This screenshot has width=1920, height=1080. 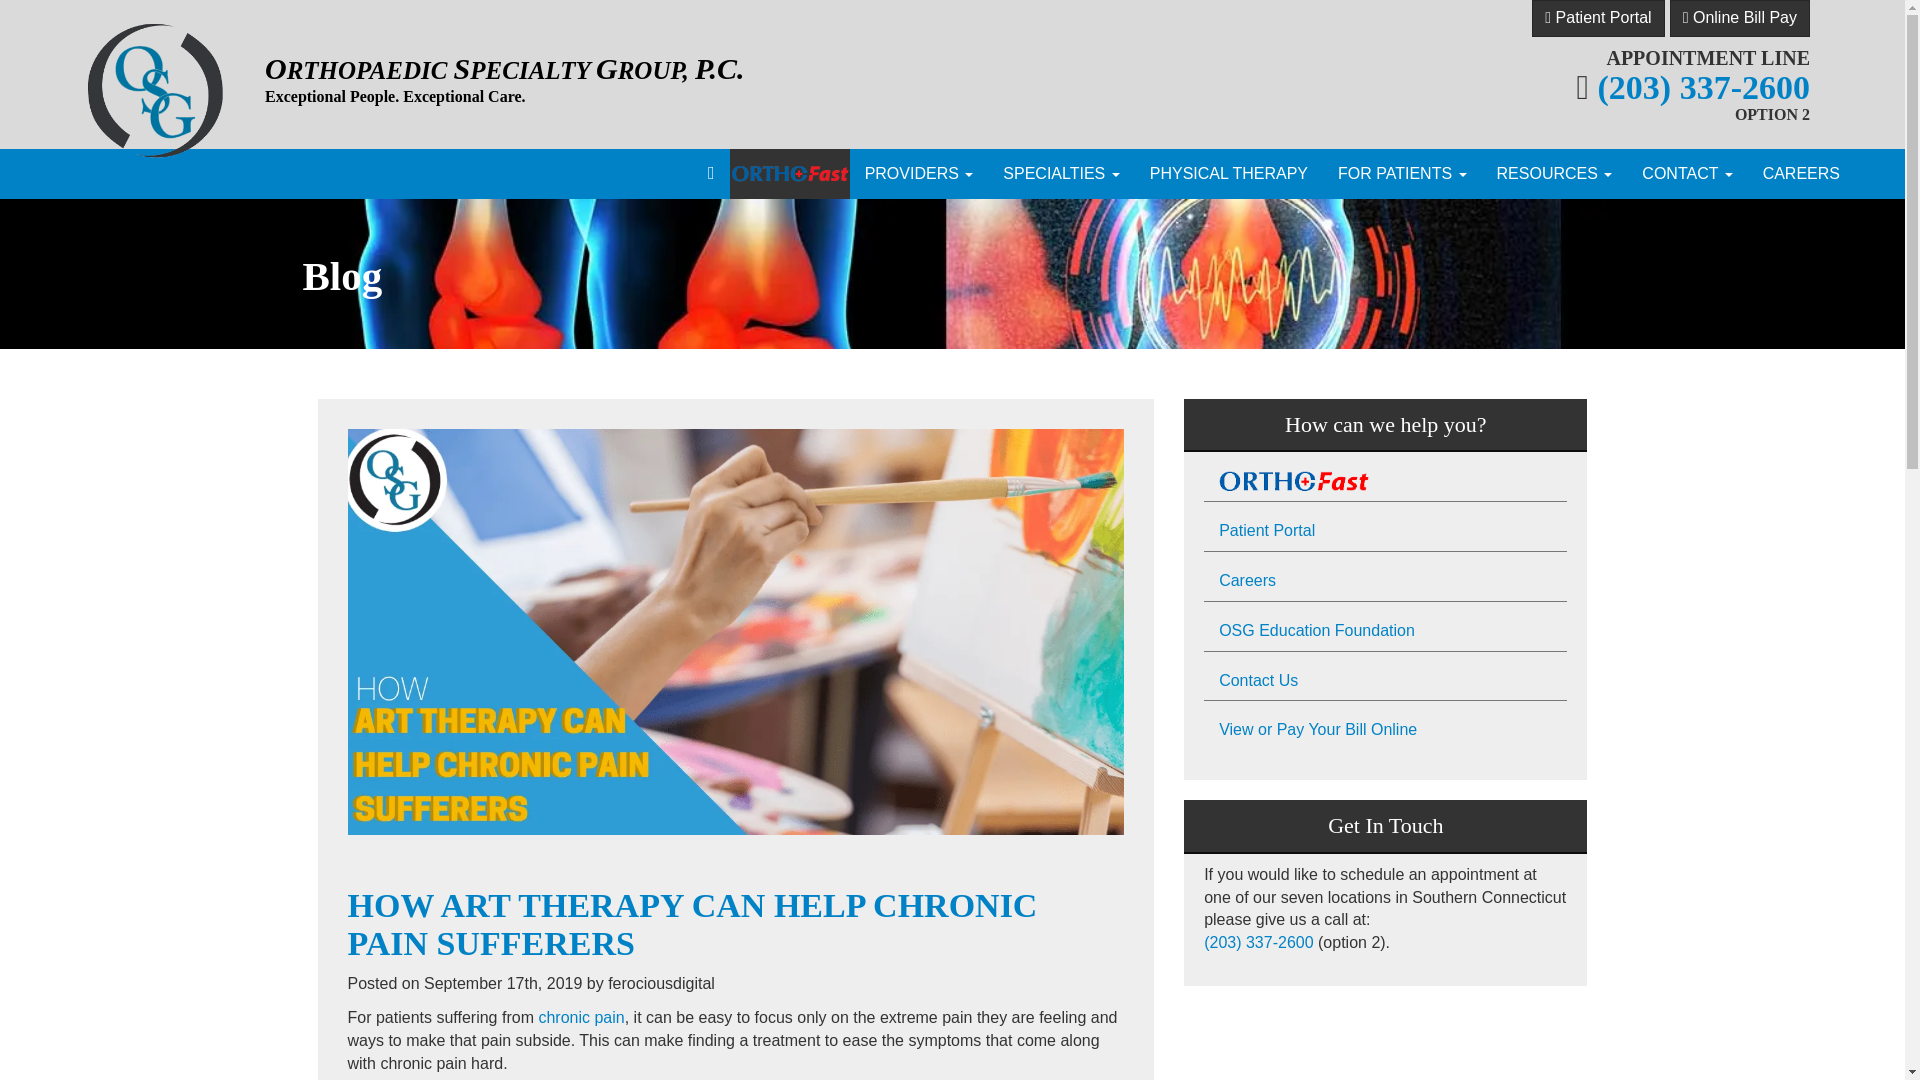 What do you see at coordinates (1740, 18) in the screenshot?
I see `Online Bill Pay` at bounding box center [1740, 18].